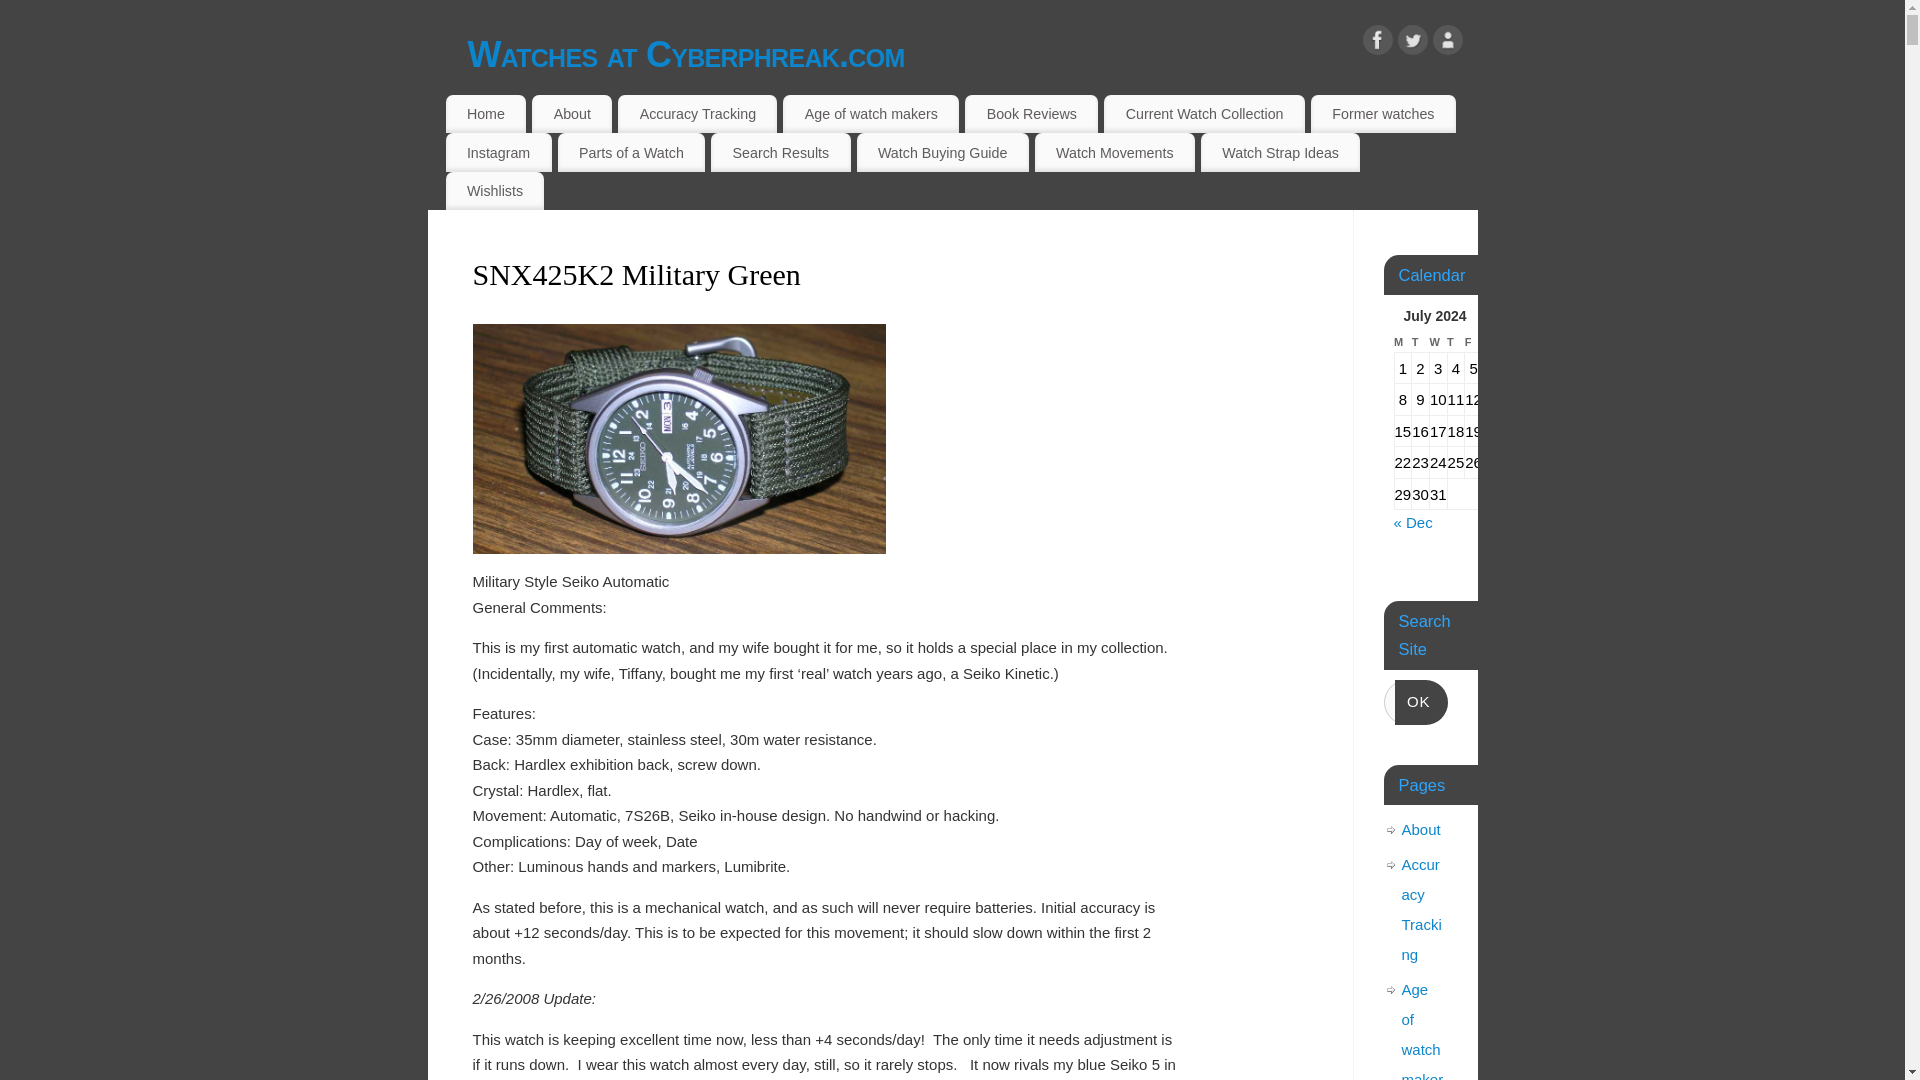 This screenshot has width=1920, height=1080. Describe the element at coordinates (1420, 342) in the screenshot. I see `Tuesday` at that location.